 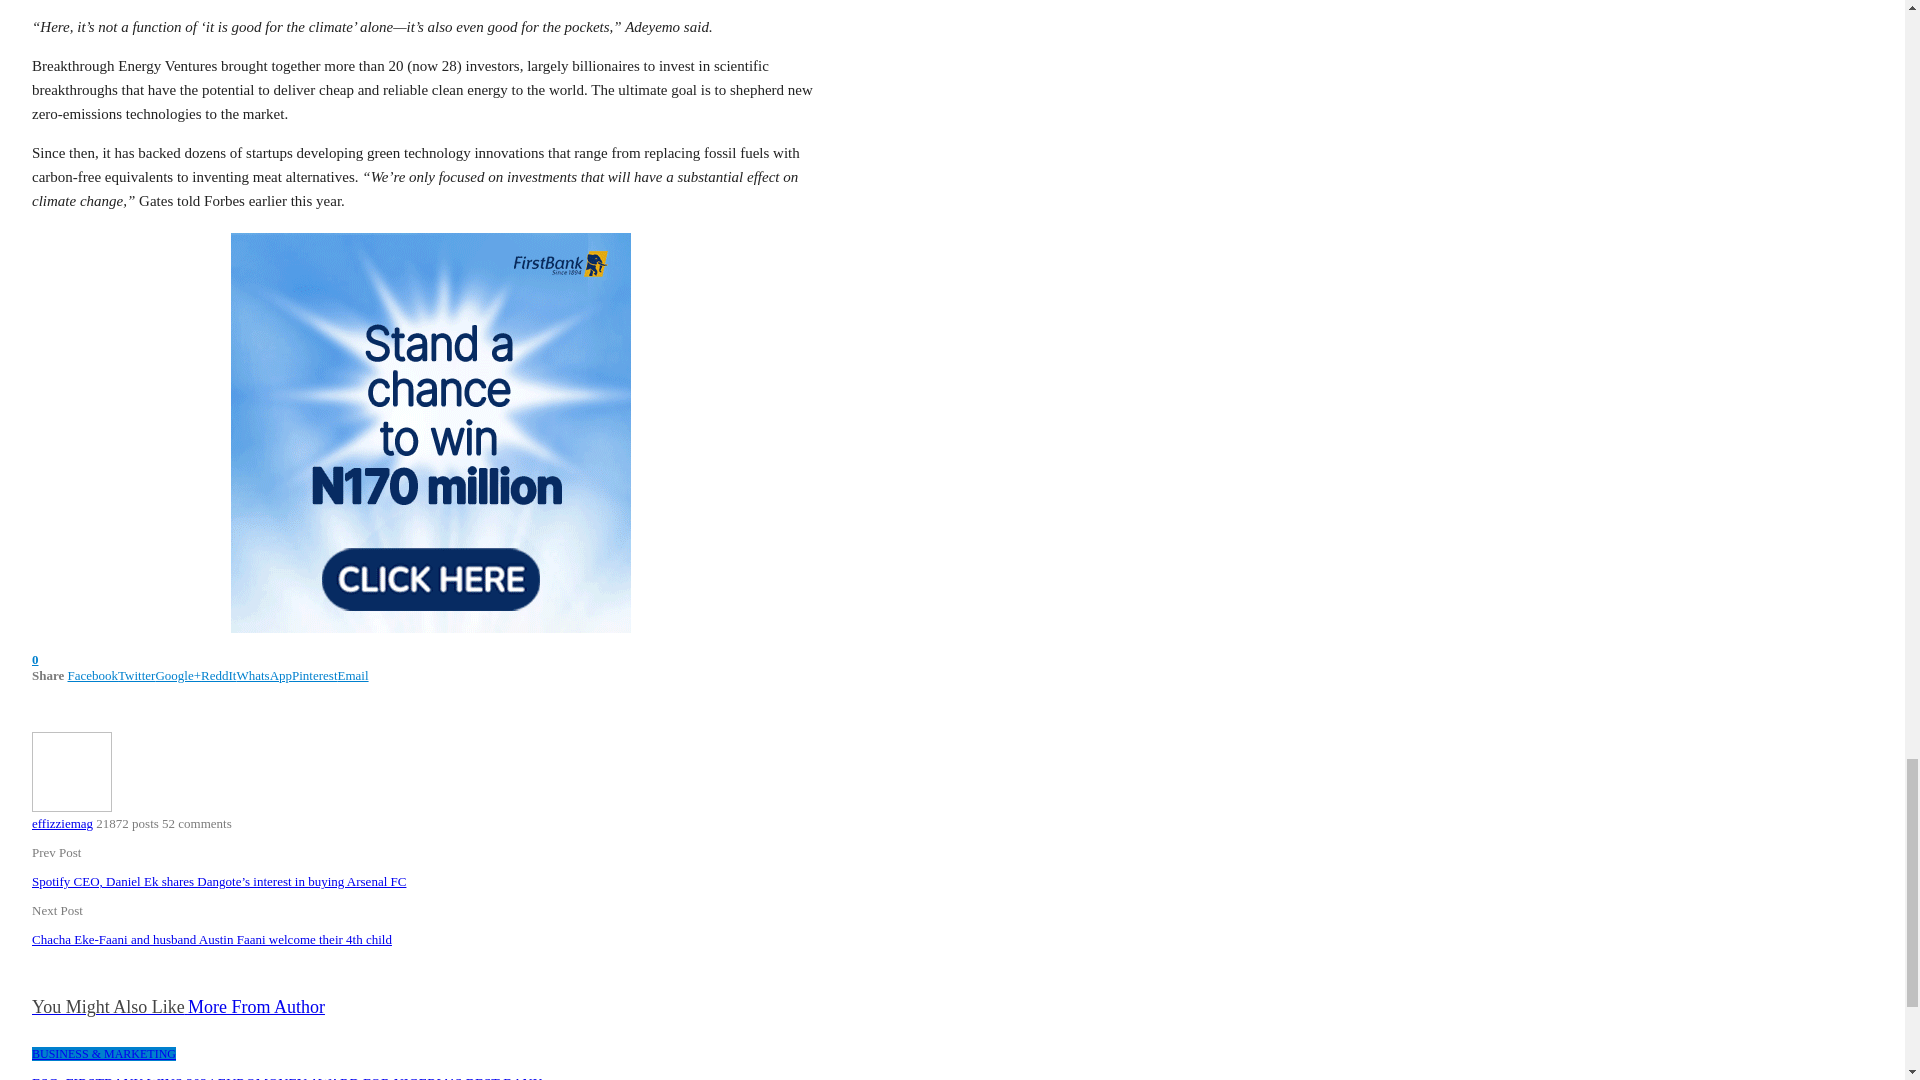 I want to click on Browse Author Articles, so click(x=72, y=808).